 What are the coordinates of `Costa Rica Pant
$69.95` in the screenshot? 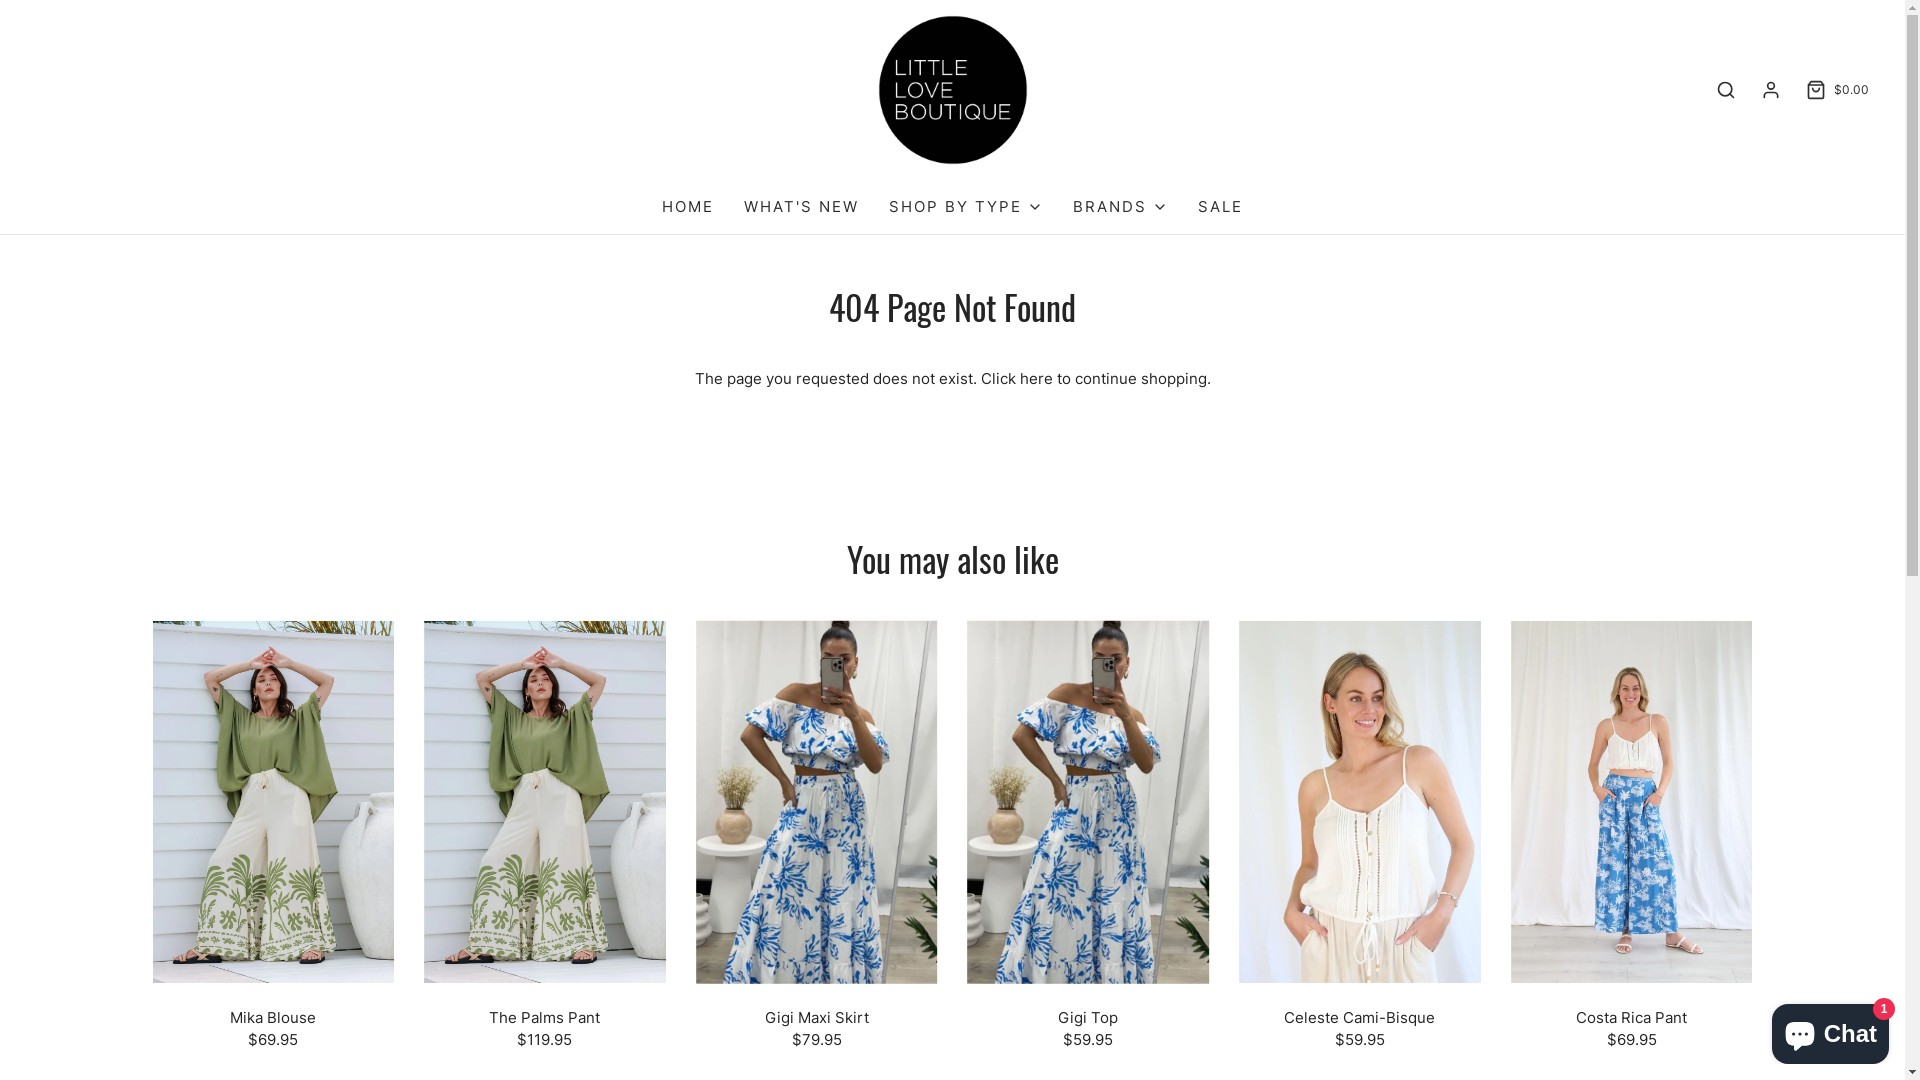 It's located at (1632, 1028).